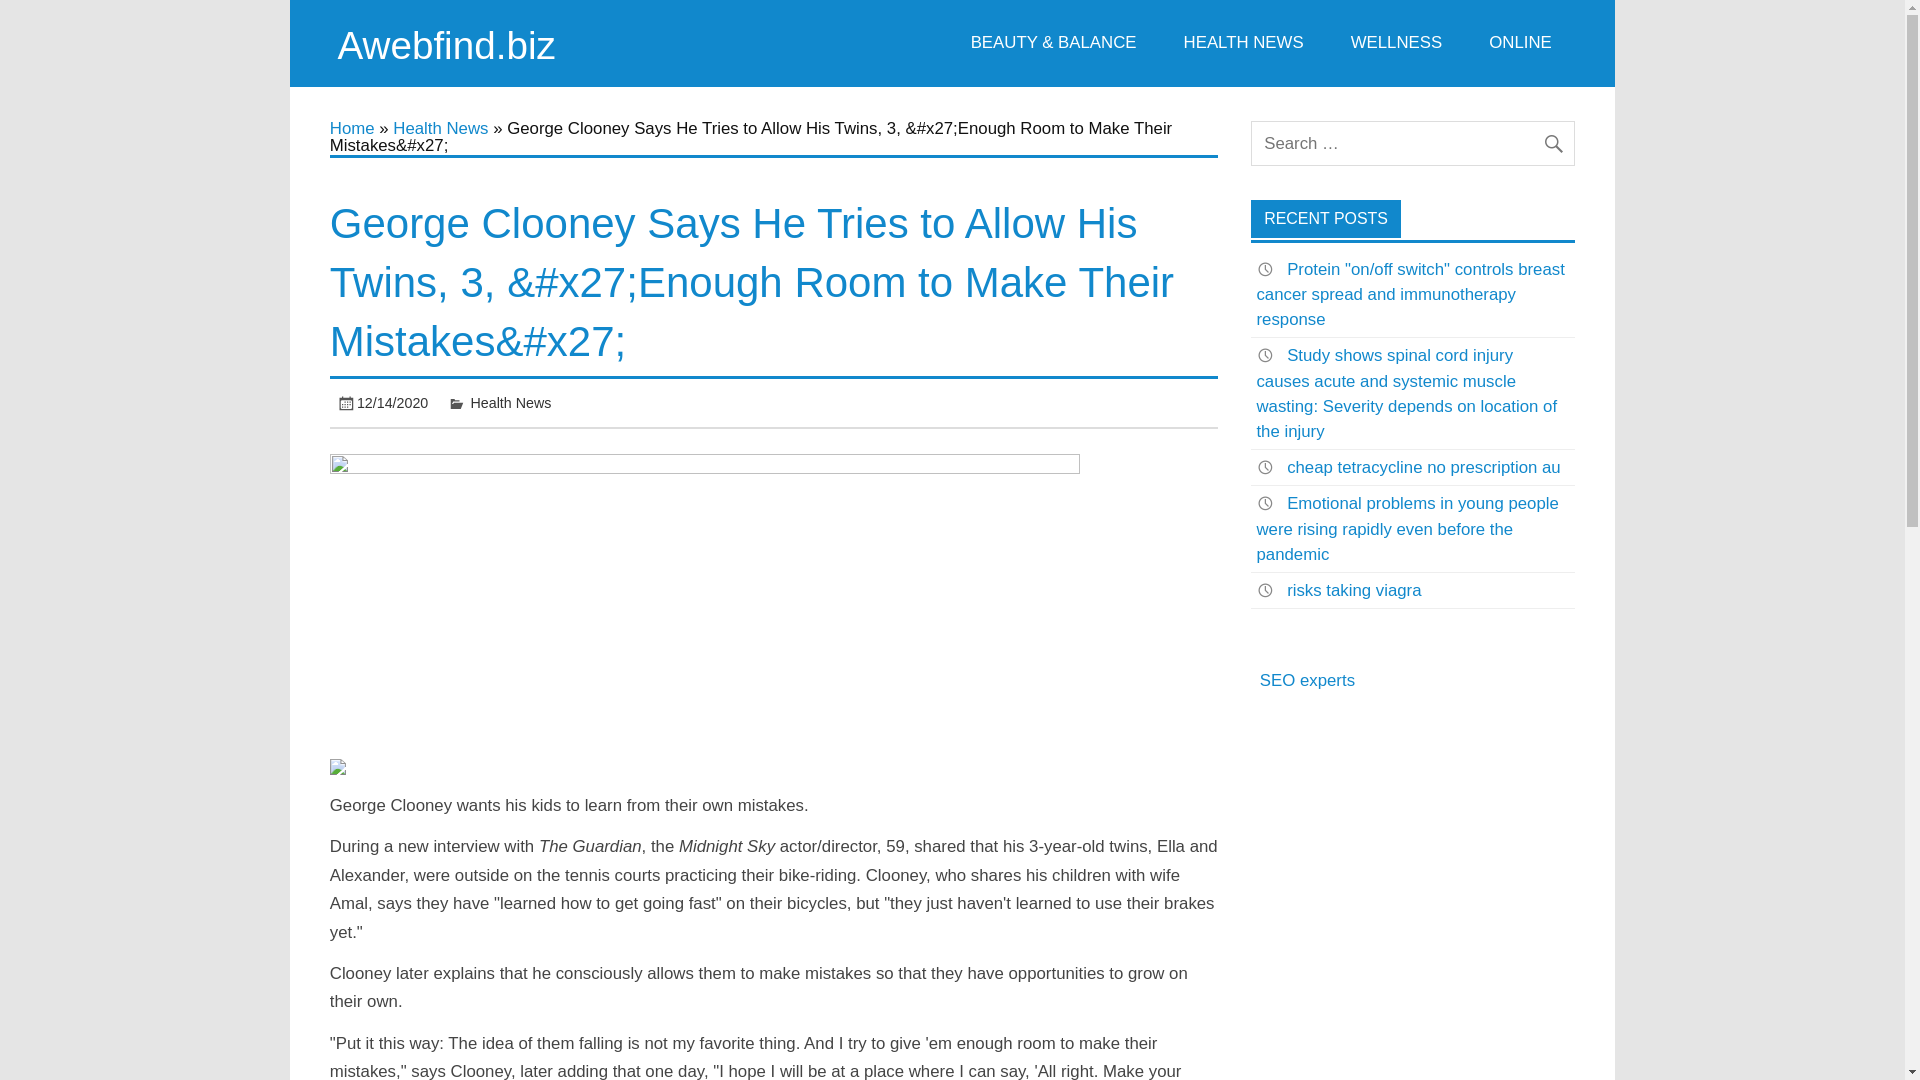 The width and height of the screenshot is (1920, 1080). Describe the element at coordinates (1307, 680) in the screenshot. I see `SEO experts` at that location.